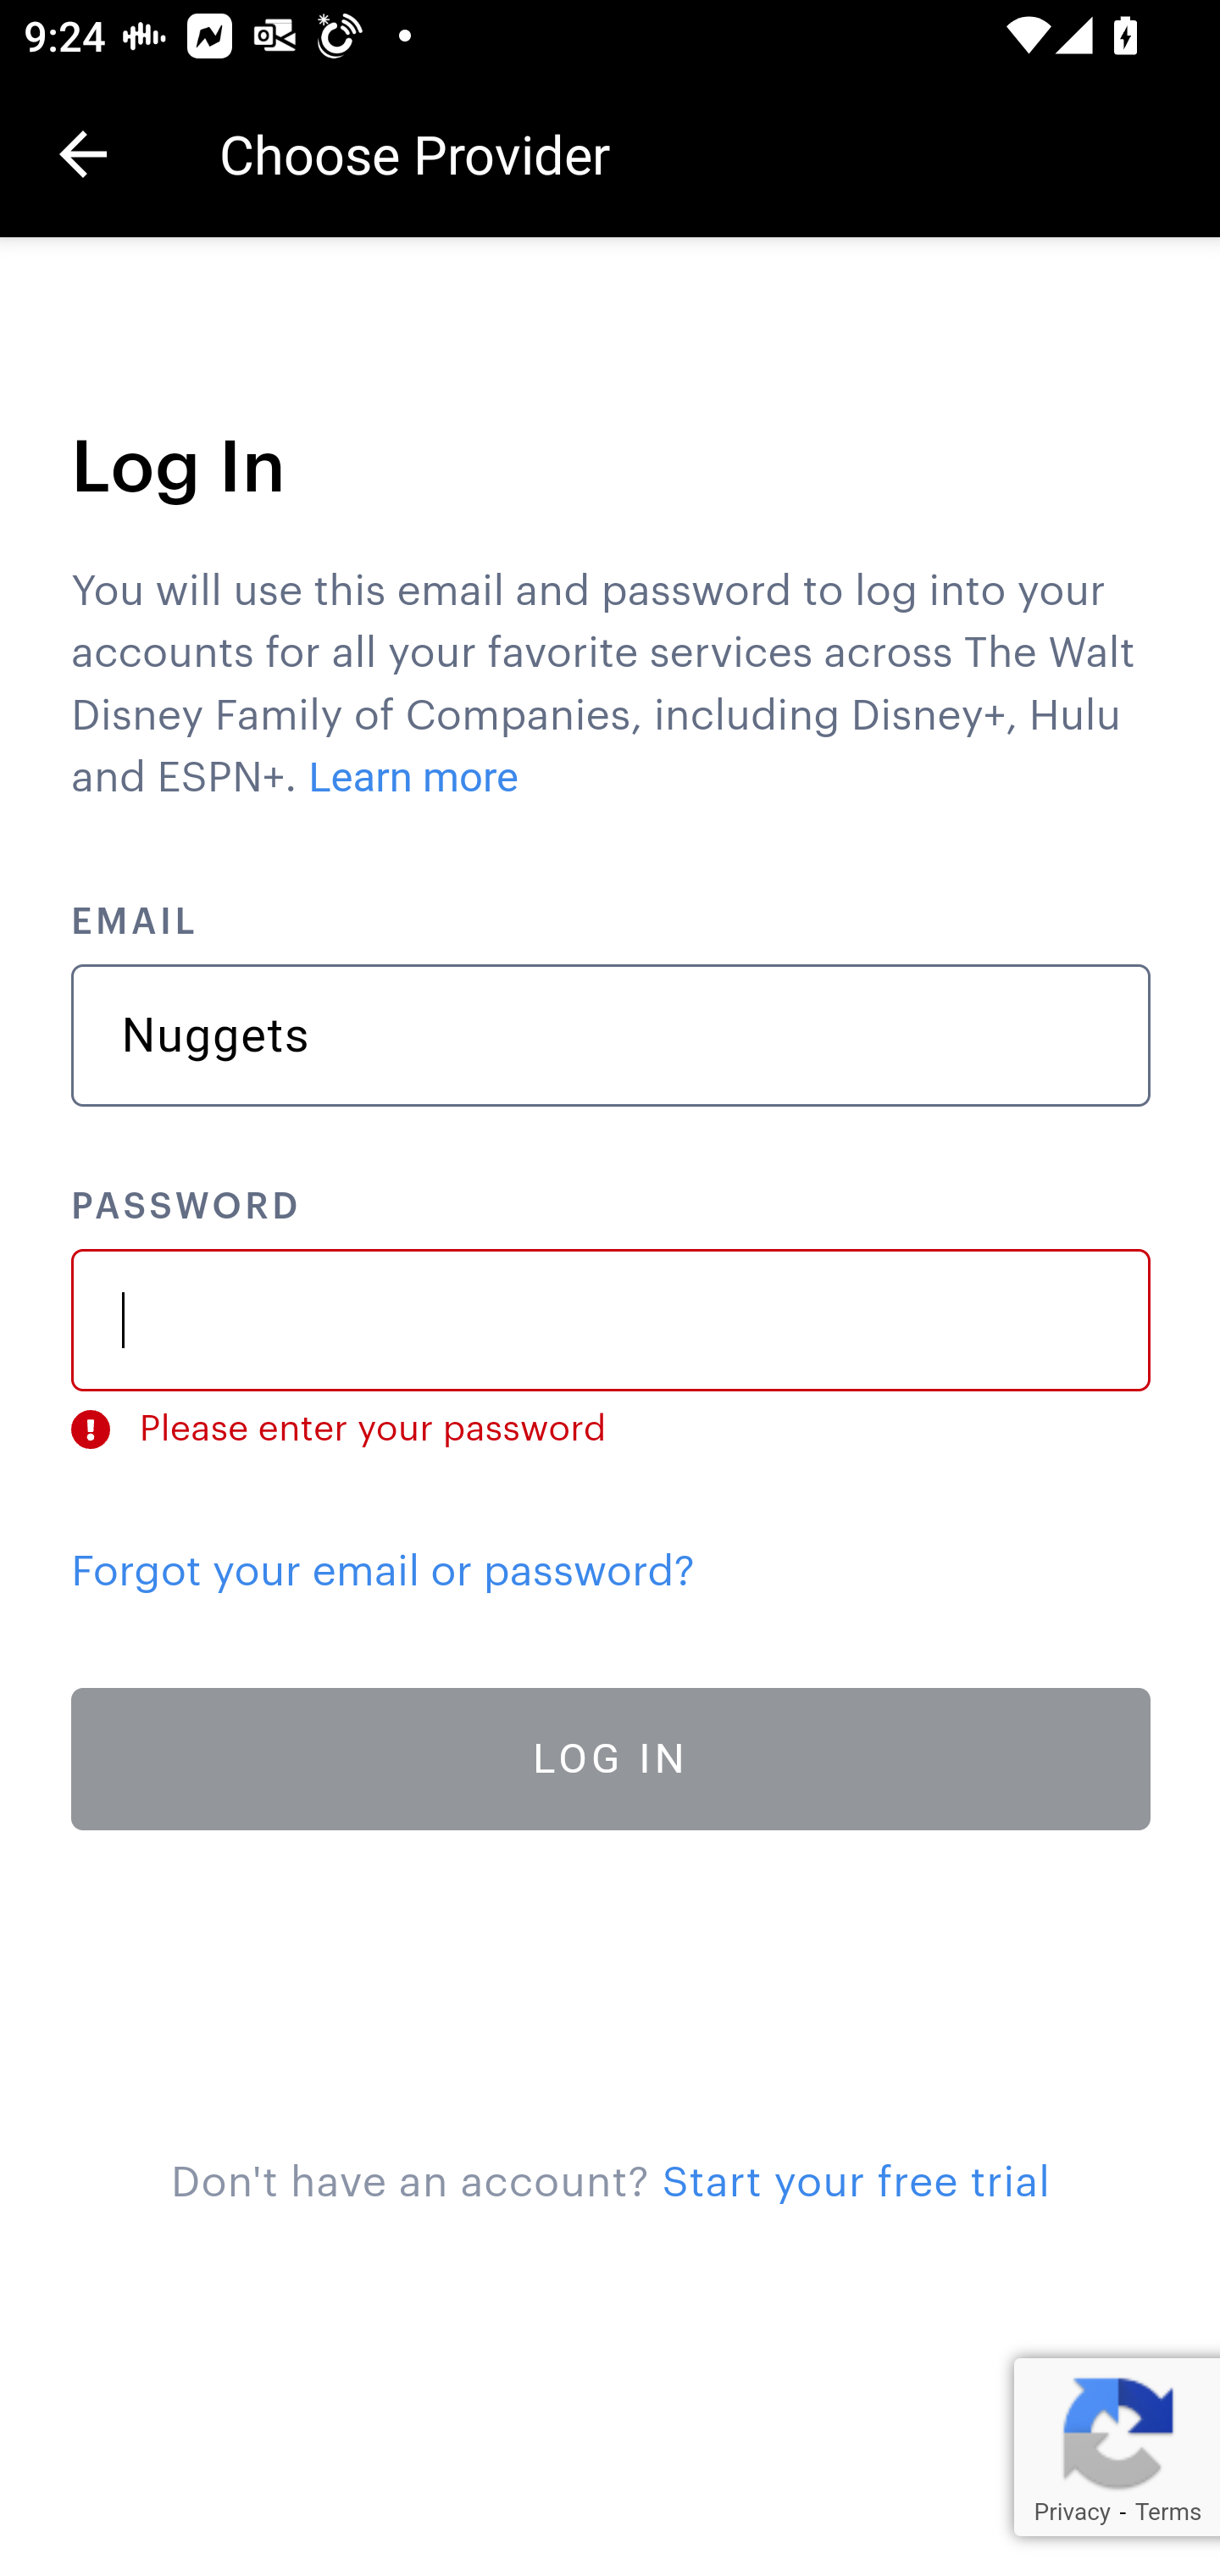 The height and width of the screenshot is (2576, 1220). Describe the element at coordinates (1167, 2512) in the screenshot. I see `Terms` at that location.